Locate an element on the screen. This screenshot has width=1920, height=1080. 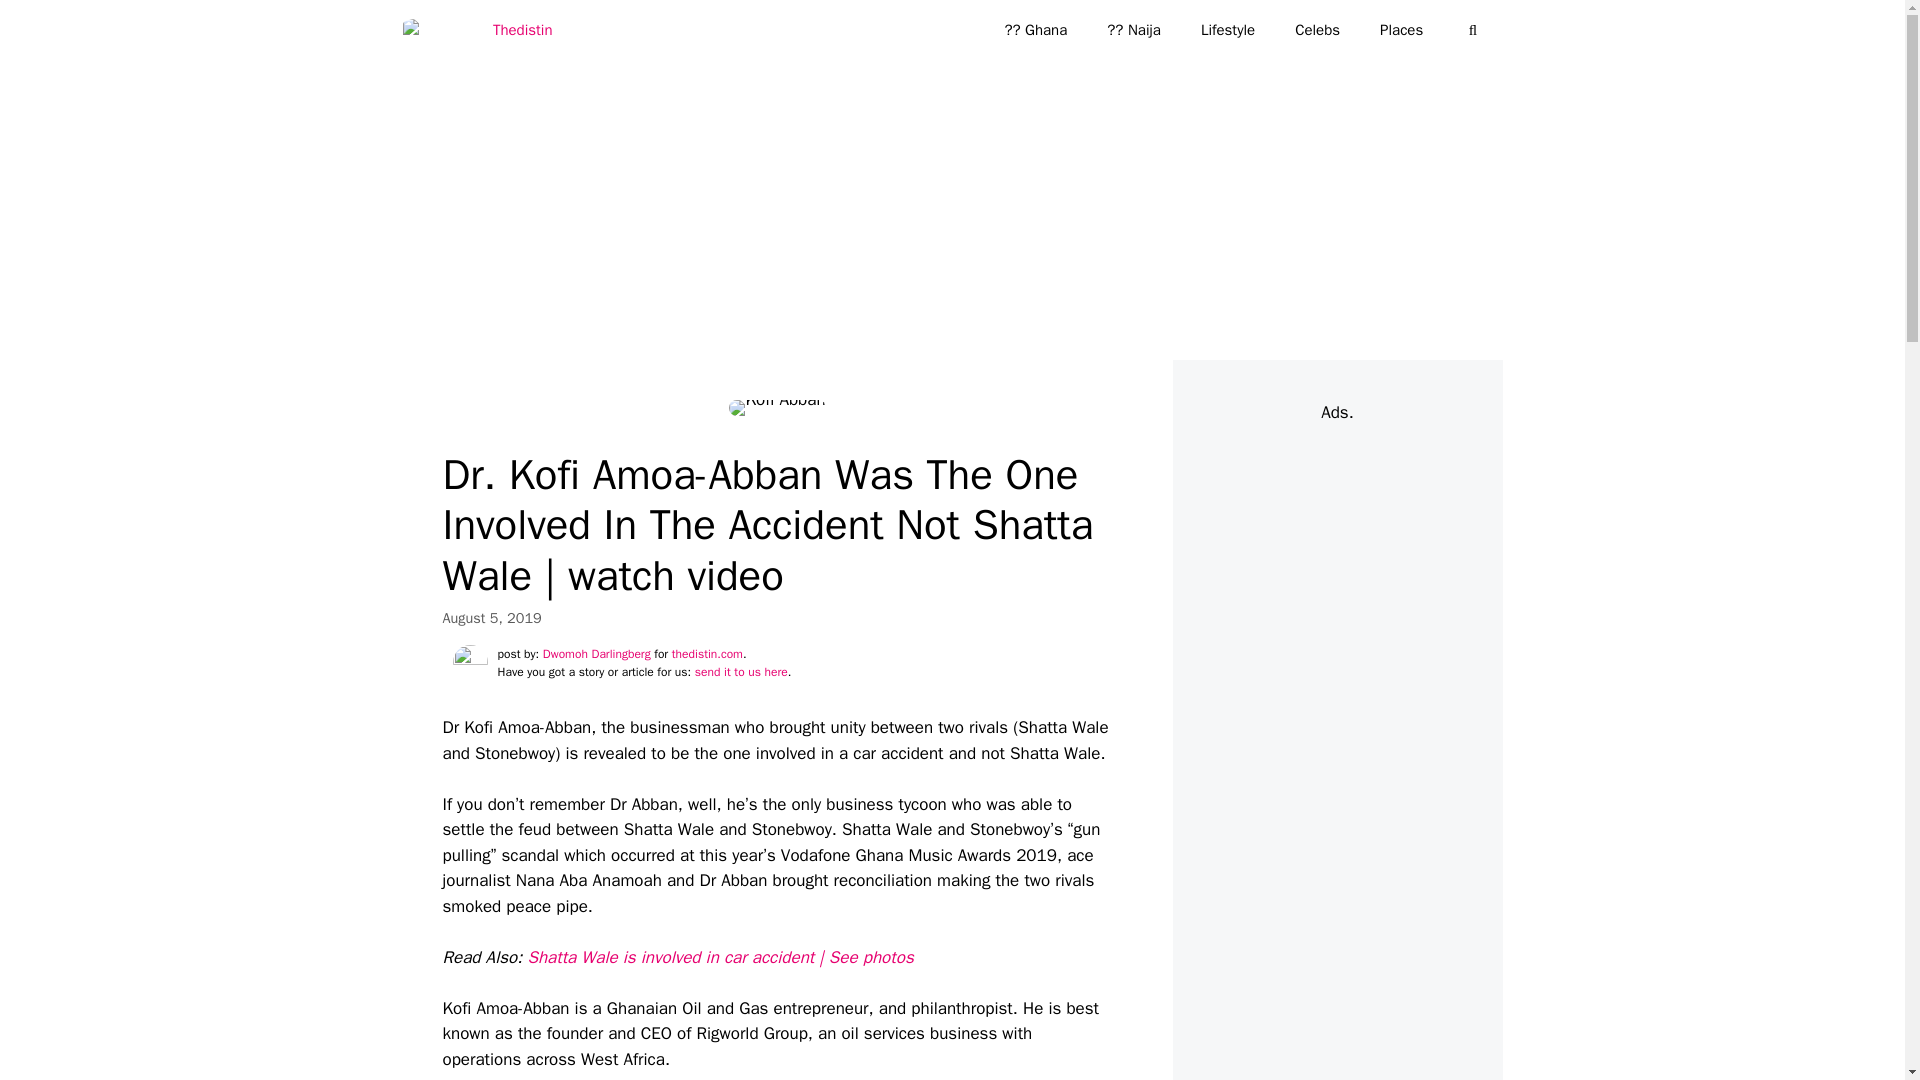
Thedistin is located at coordinates (482, 30).